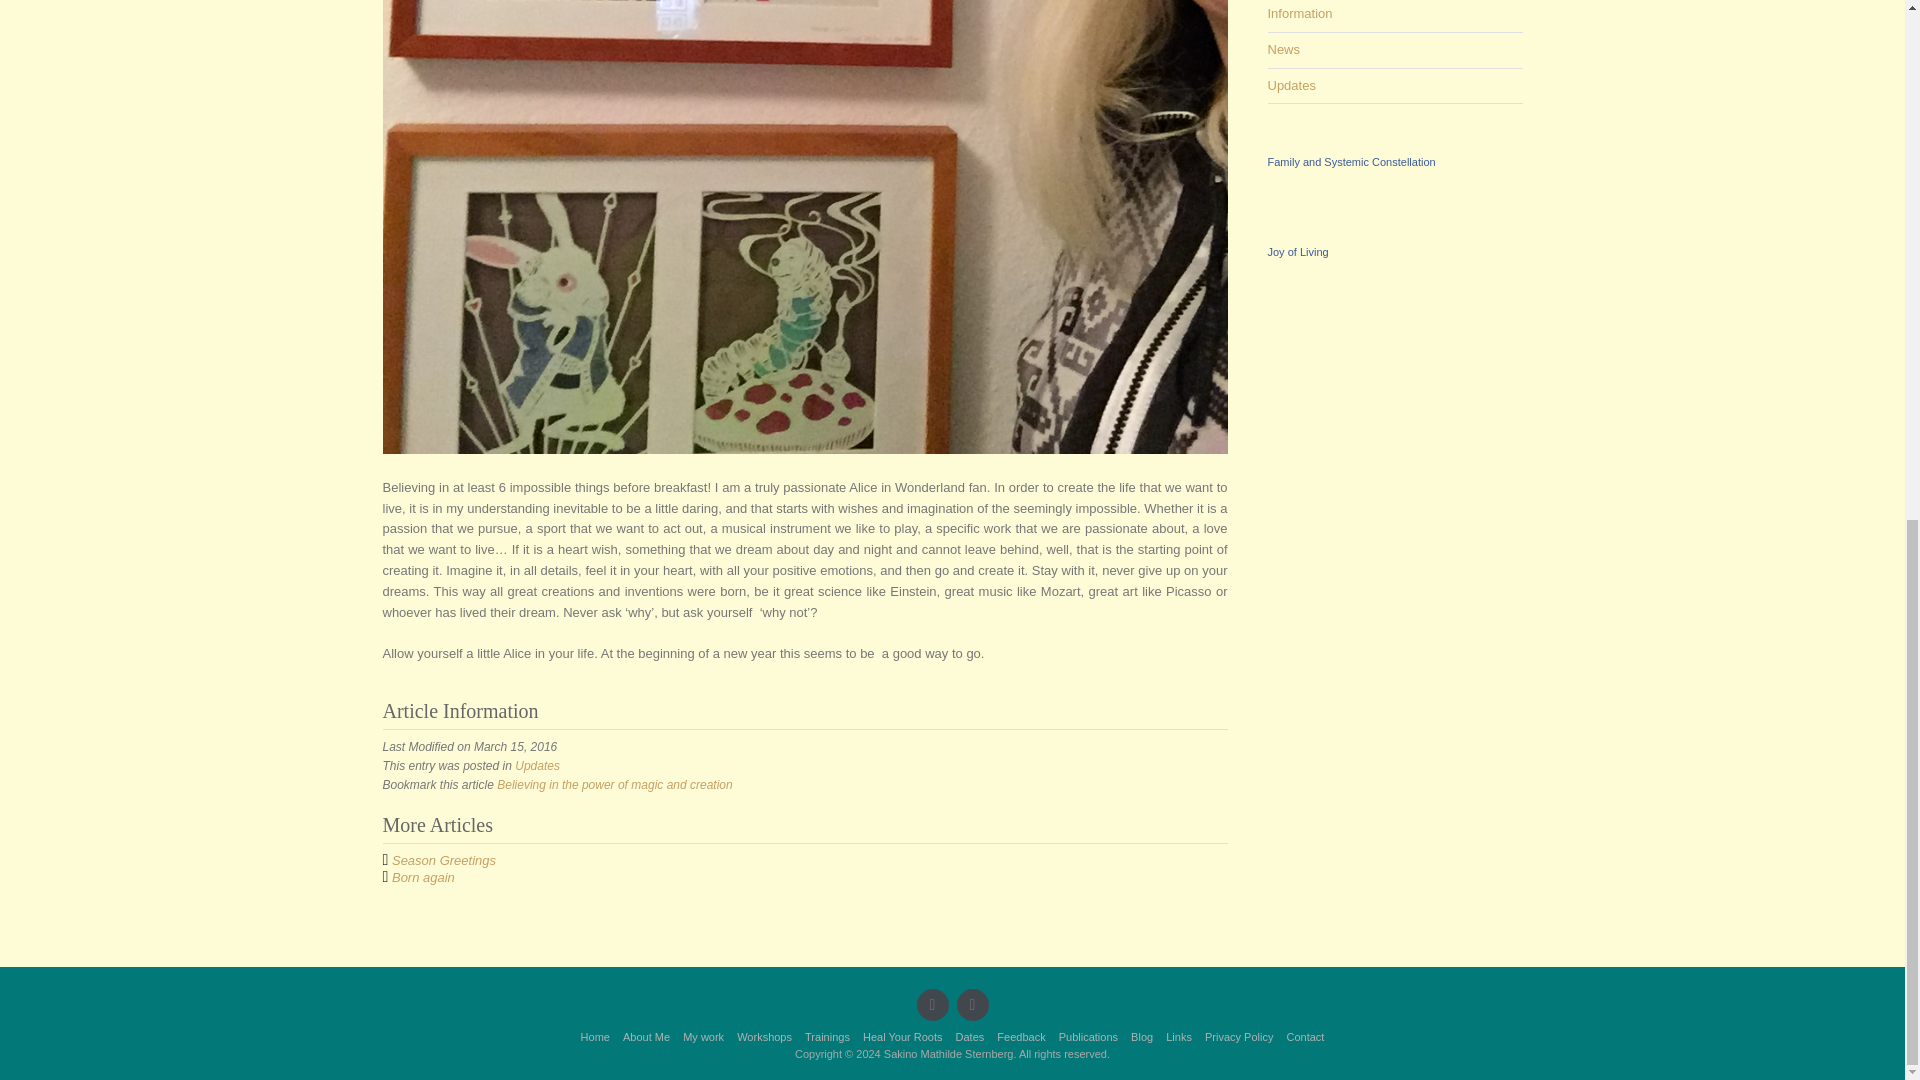 This screenshot has height=1080, width=1920. I want to click on Believing in the power of magic and creation, so click(614, 784).